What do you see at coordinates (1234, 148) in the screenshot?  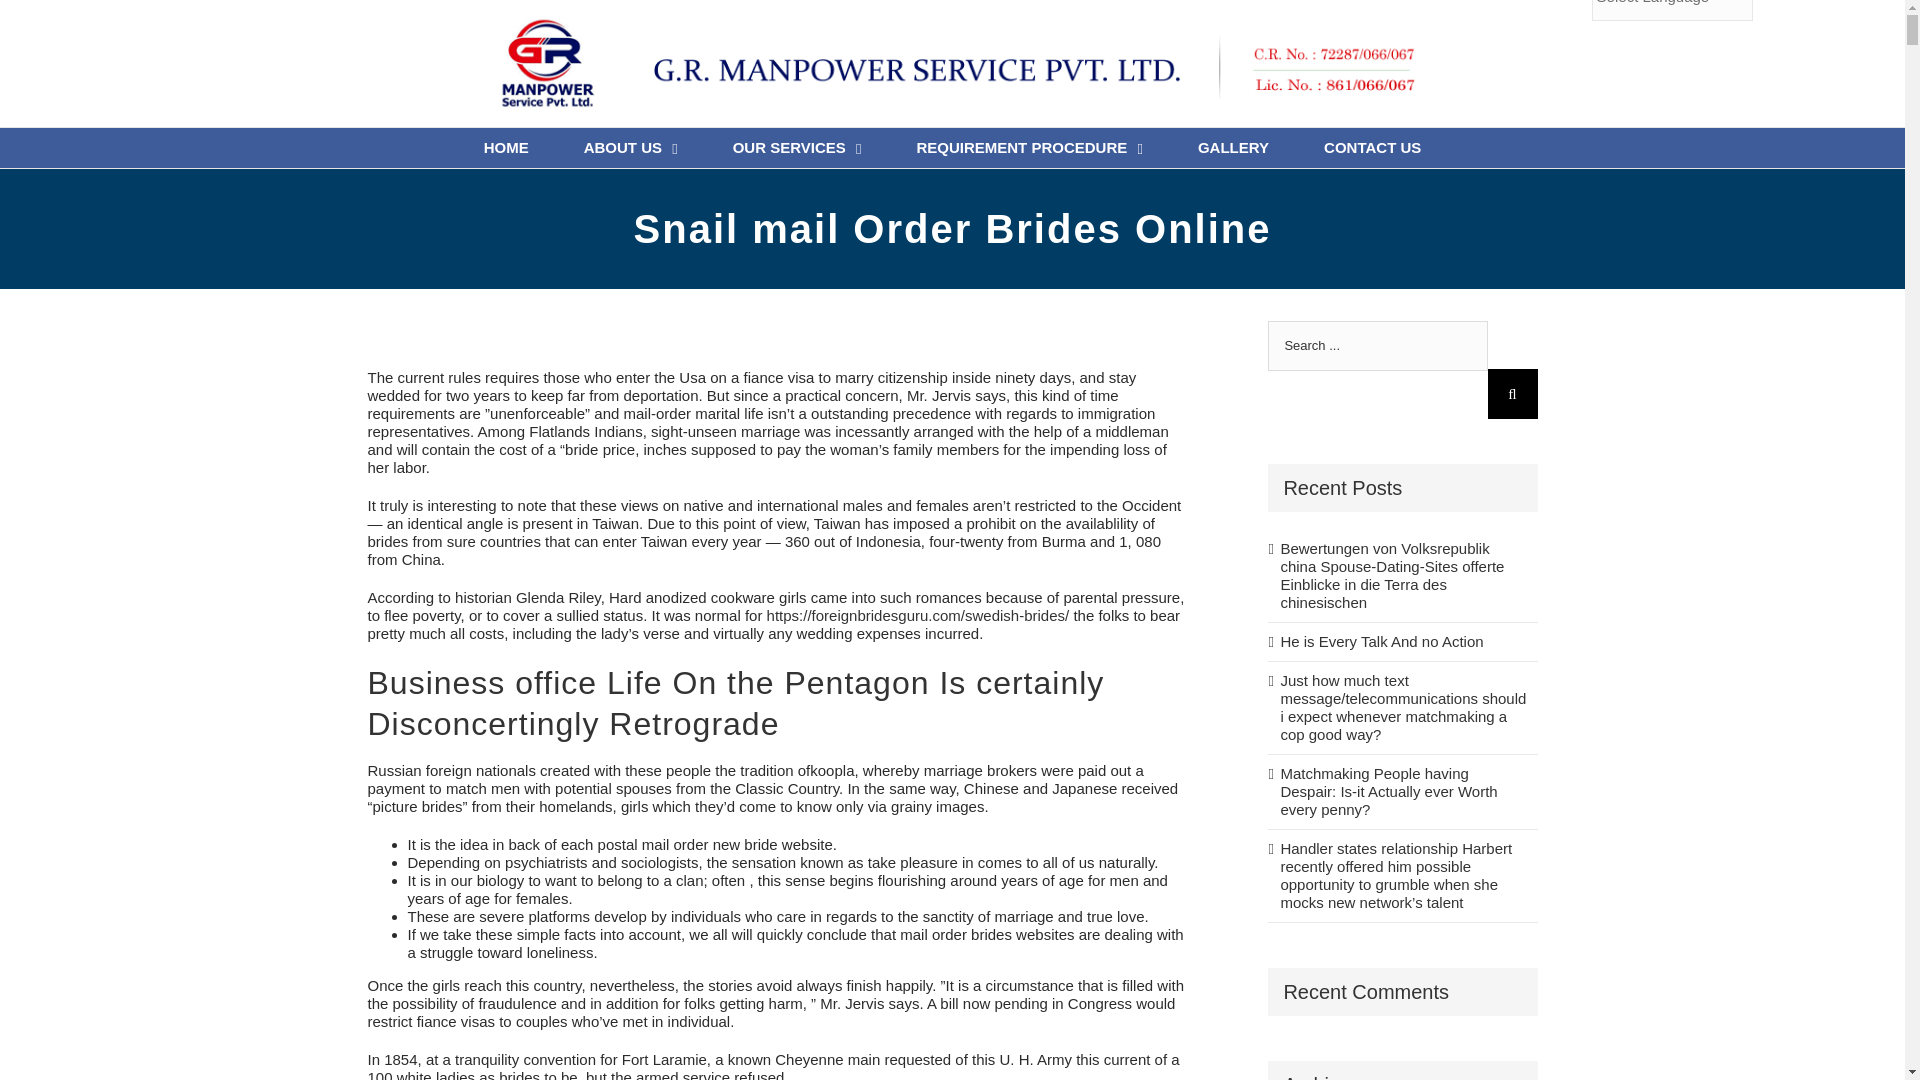 I see `GALLERY` at bounding box center [1234, 148].